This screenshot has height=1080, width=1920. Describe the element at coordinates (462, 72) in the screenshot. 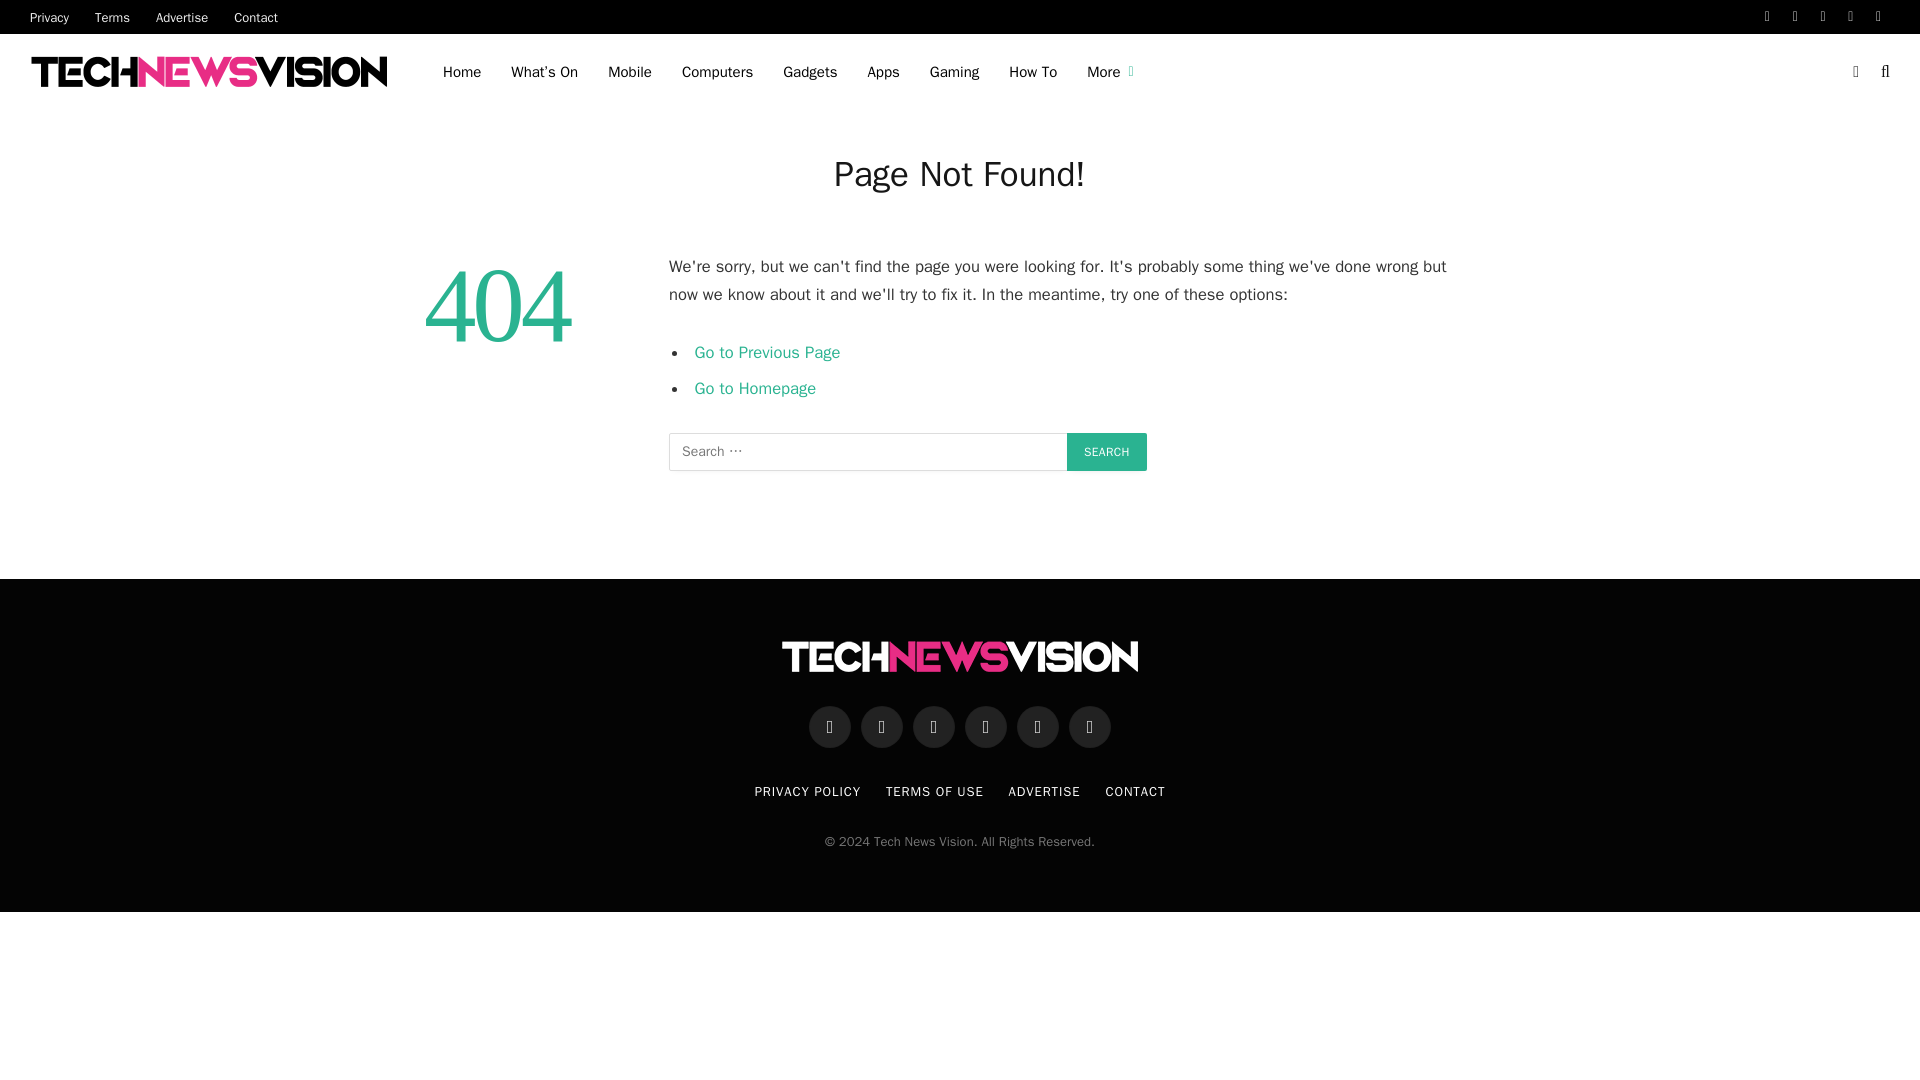

I see `Home` at that location.